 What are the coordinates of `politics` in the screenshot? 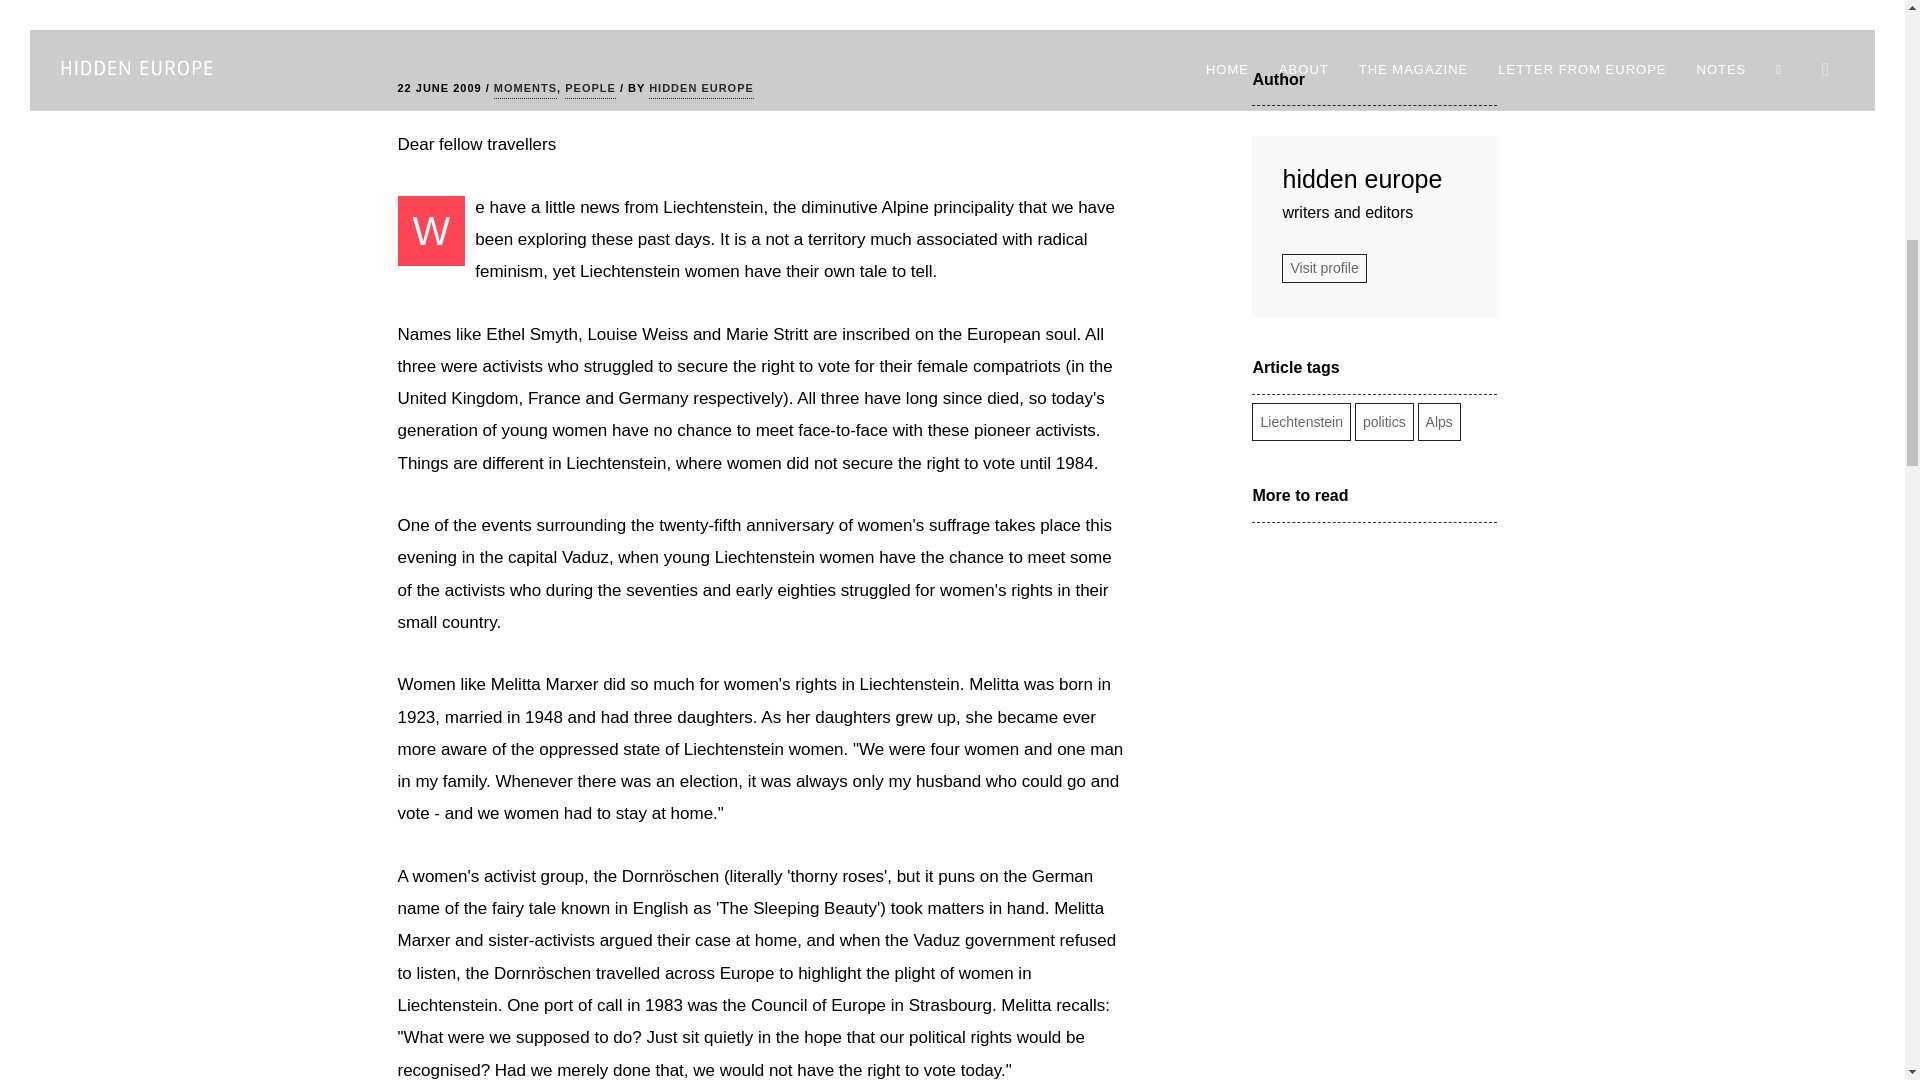 It's located at (1384, 421).